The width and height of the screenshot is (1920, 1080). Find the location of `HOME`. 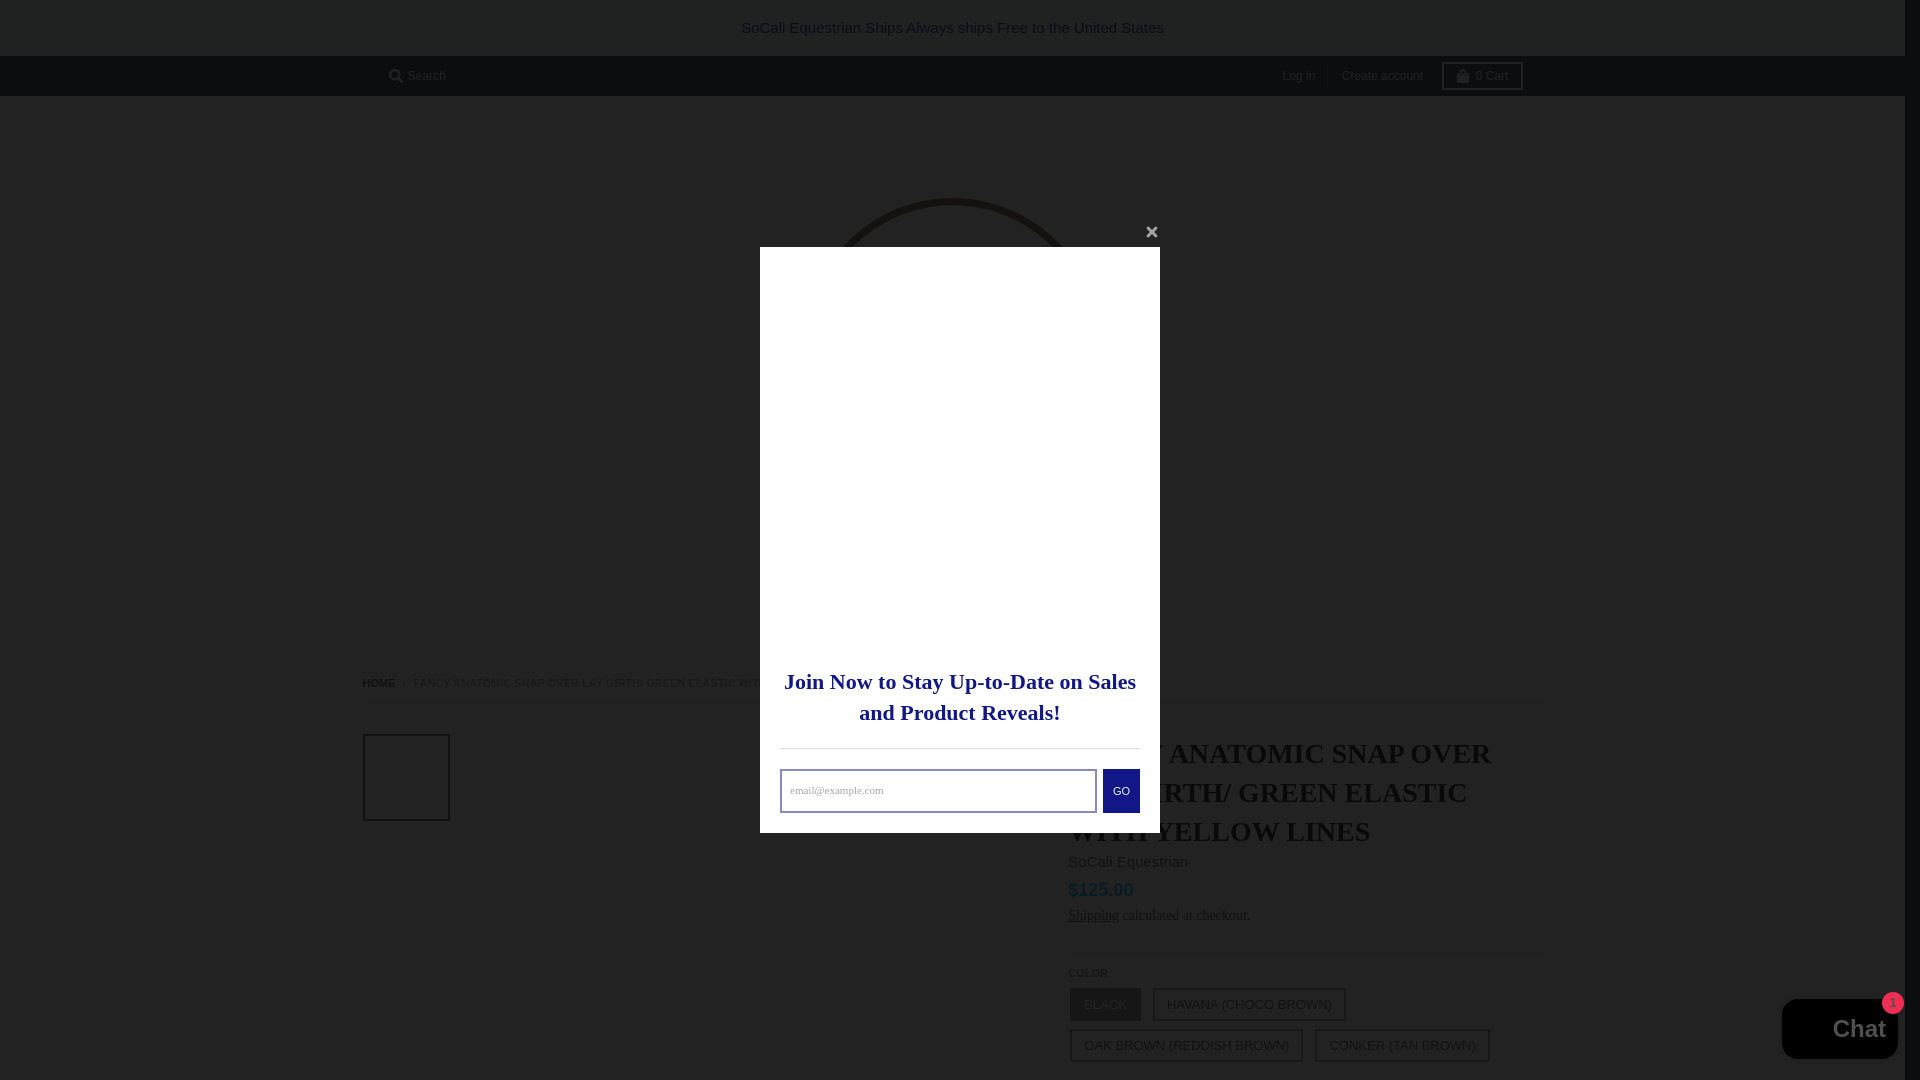

HOME is located at coordinates (378, 683).